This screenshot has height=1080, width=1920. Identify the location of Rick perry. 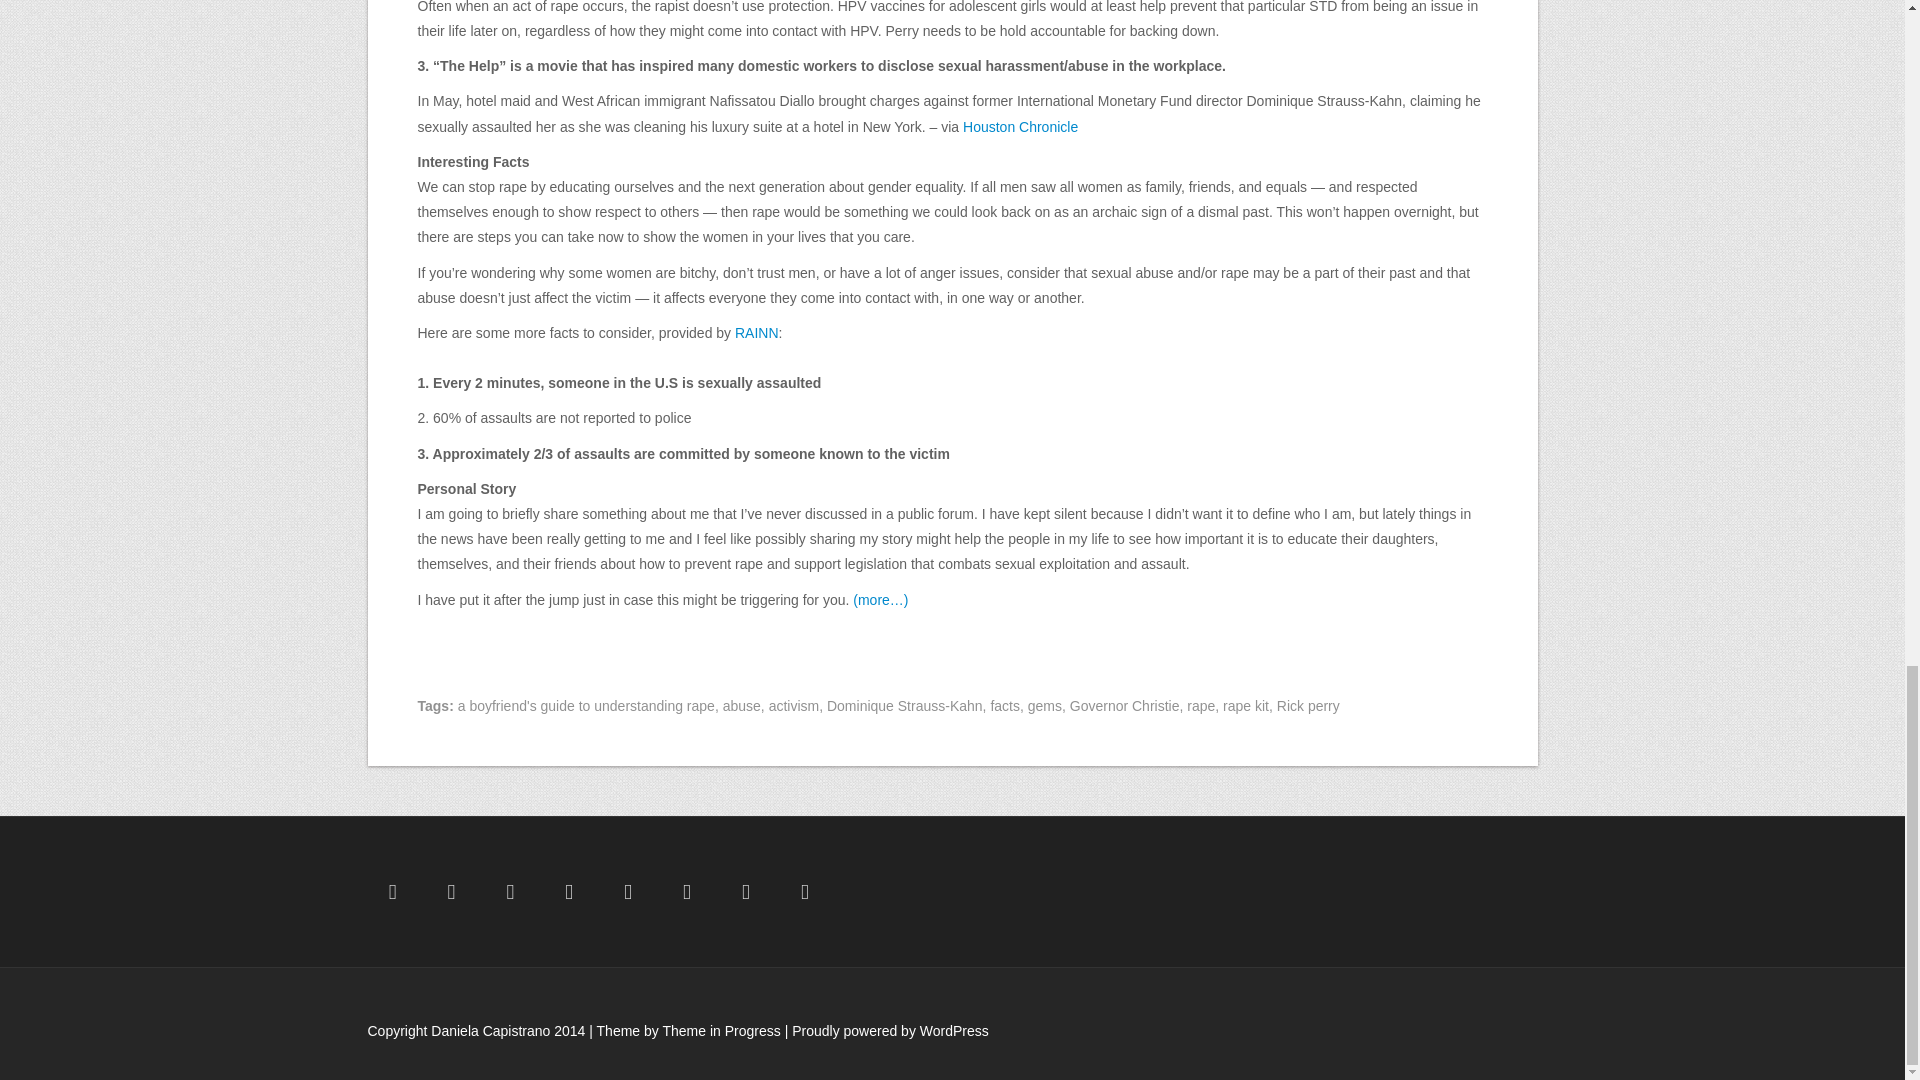
(1308, 705).